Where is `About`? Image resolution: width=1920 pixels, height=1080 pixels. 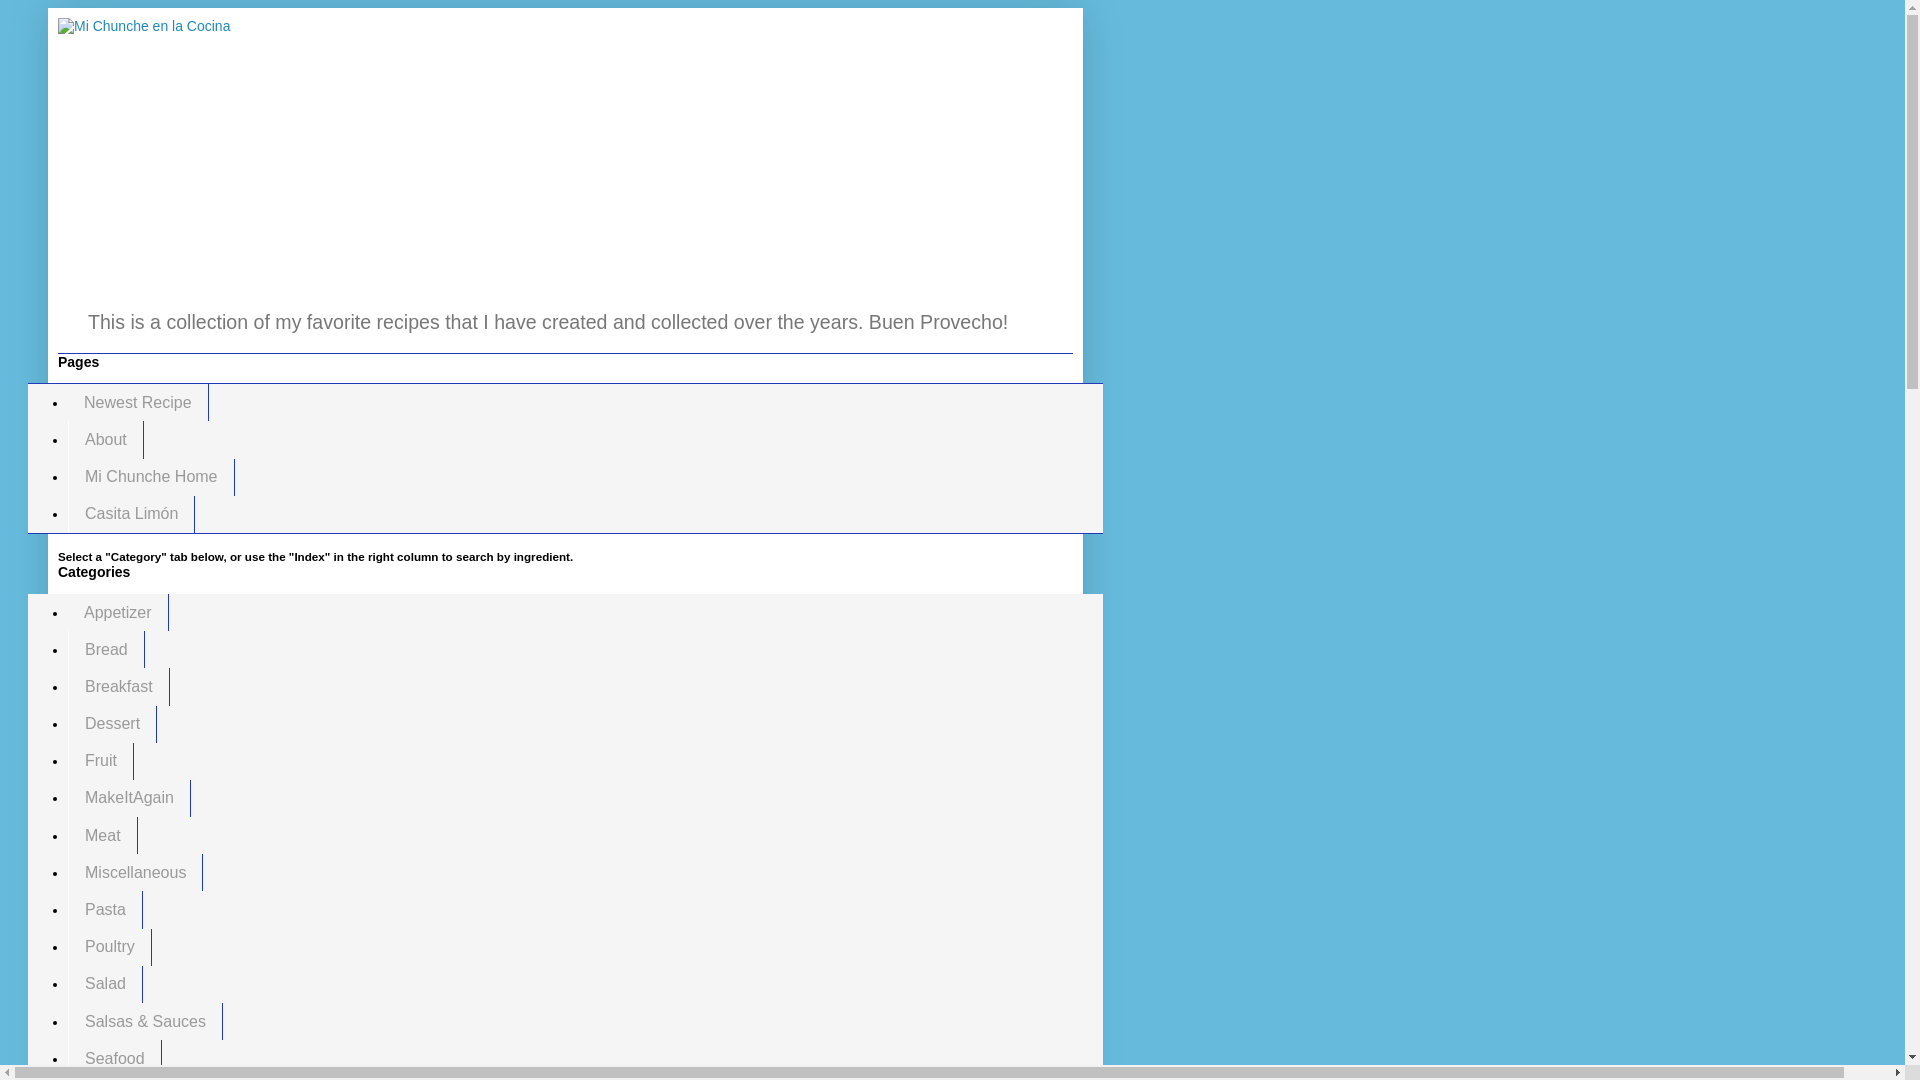 About is located at coordinates (106, 439).